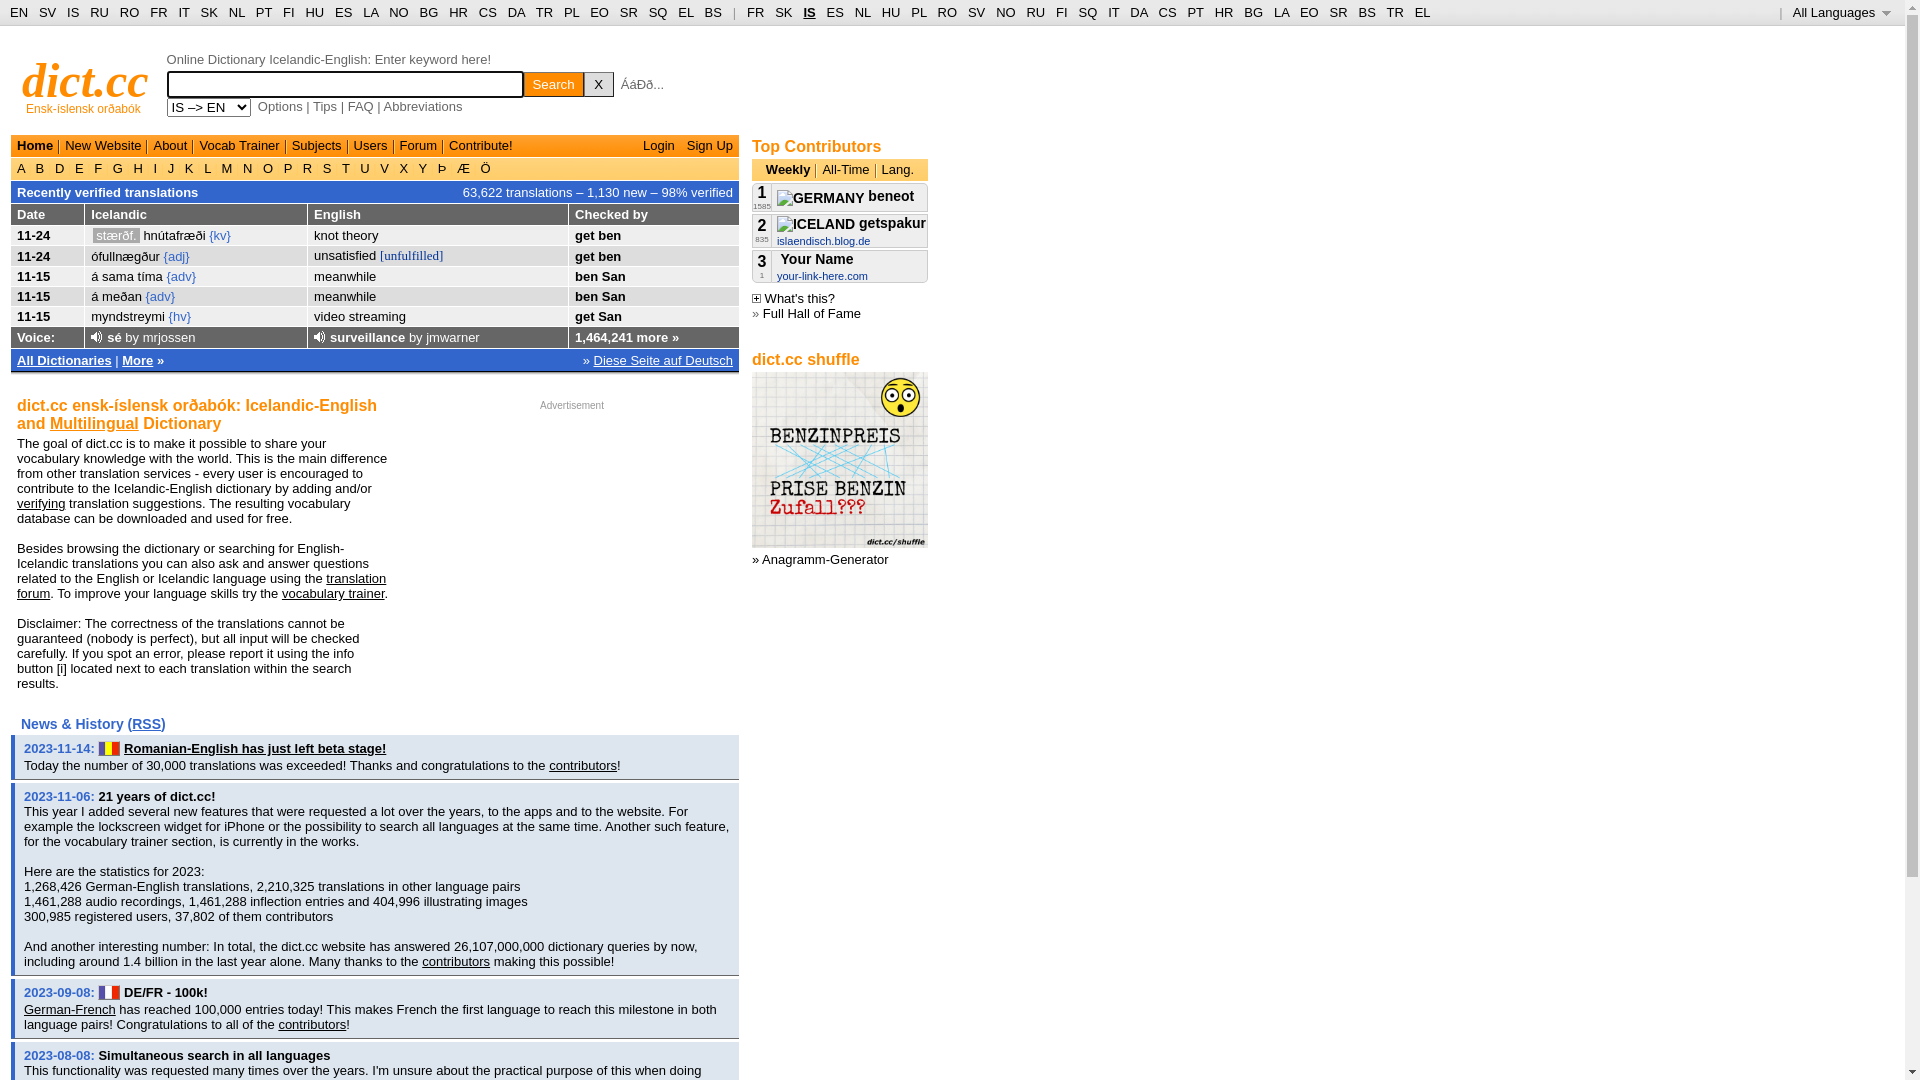  Describe the element at coordinates (118, 168) in the screenshot. I see `G` at that location.